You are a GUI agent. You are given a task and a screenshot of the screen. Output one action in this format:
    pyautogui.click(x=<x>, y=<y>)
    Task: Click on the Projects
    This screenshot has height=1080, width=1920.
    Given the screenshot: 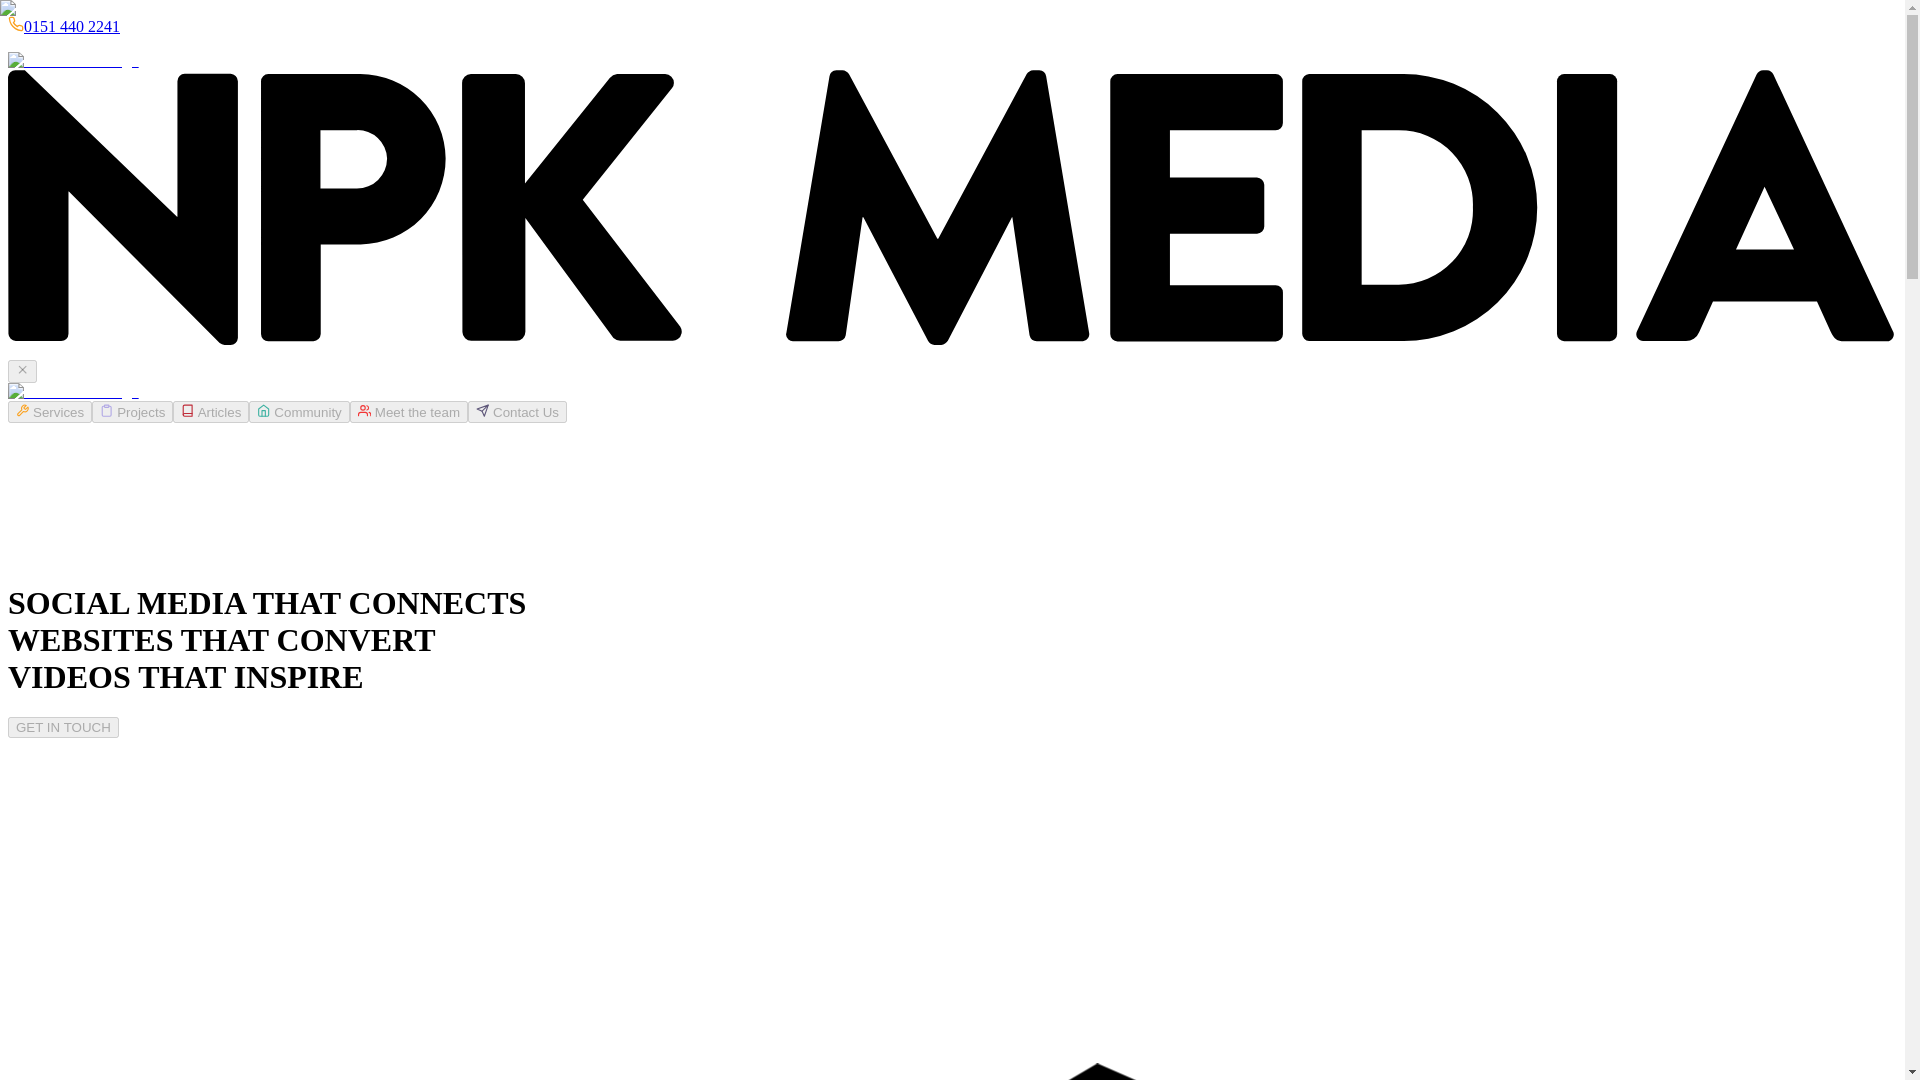 What is the action you would take?
    pyautogui.click(x=132, y=412)
    